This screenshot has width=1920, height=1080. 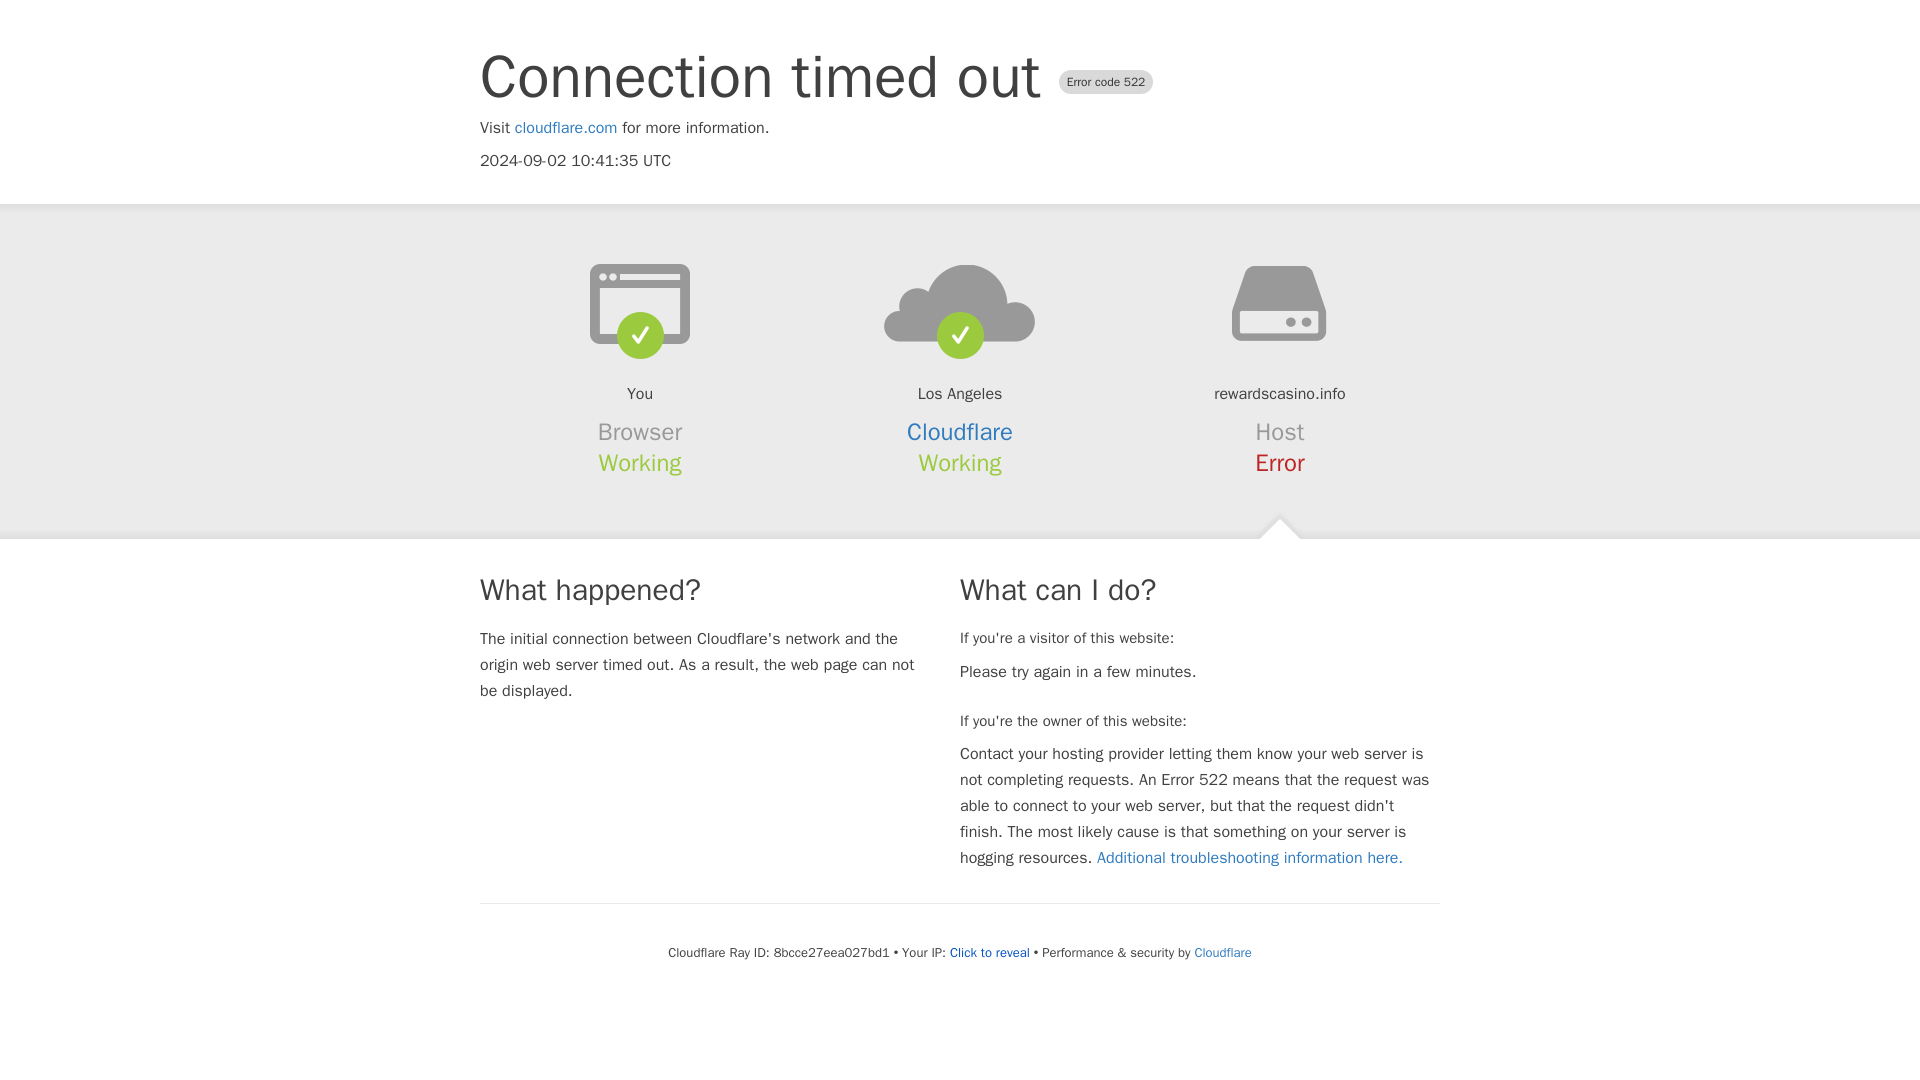 I want to click on Cloudflare, so click(x=1222, y=952).